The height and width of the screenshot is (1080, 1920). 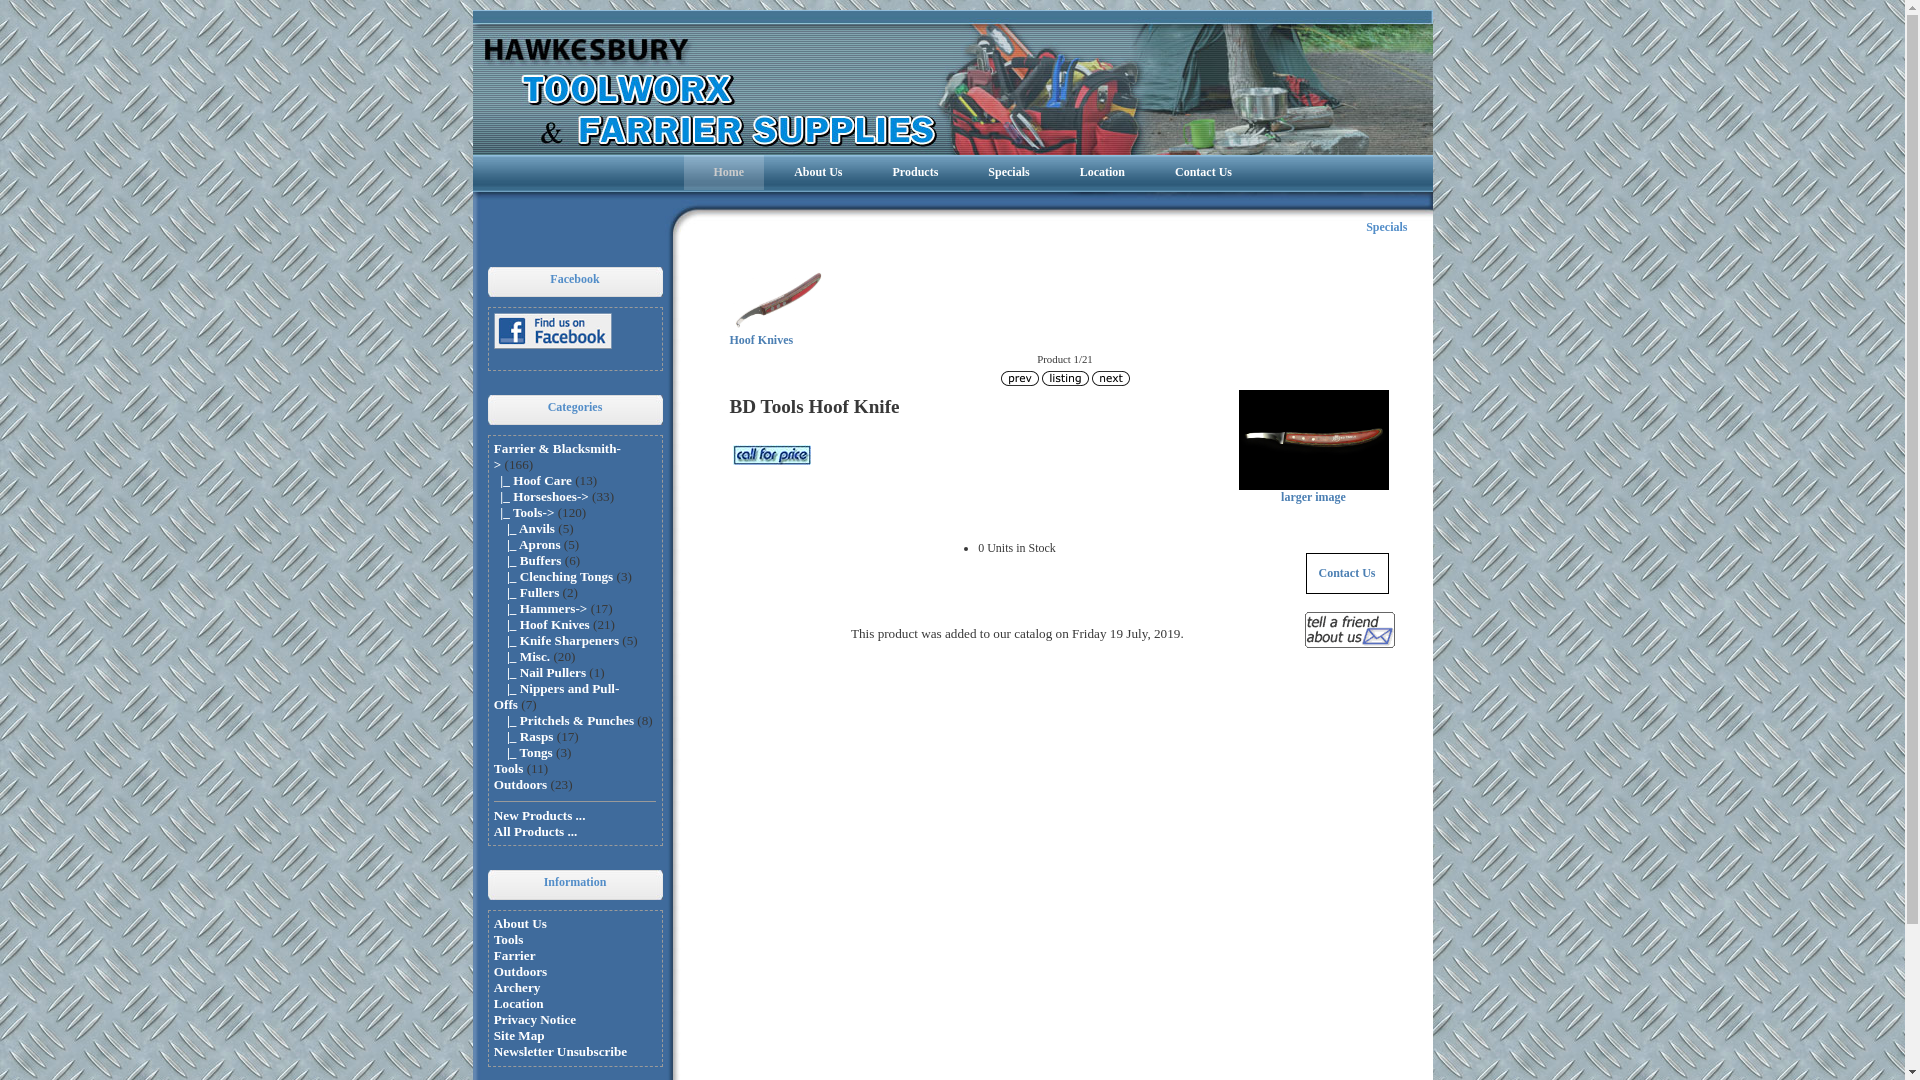 What do you see at coordinates (1313, 440) in the screenshot?
I see ` BD Tools Hoof Knife ` at bounding box center [1313, 440].